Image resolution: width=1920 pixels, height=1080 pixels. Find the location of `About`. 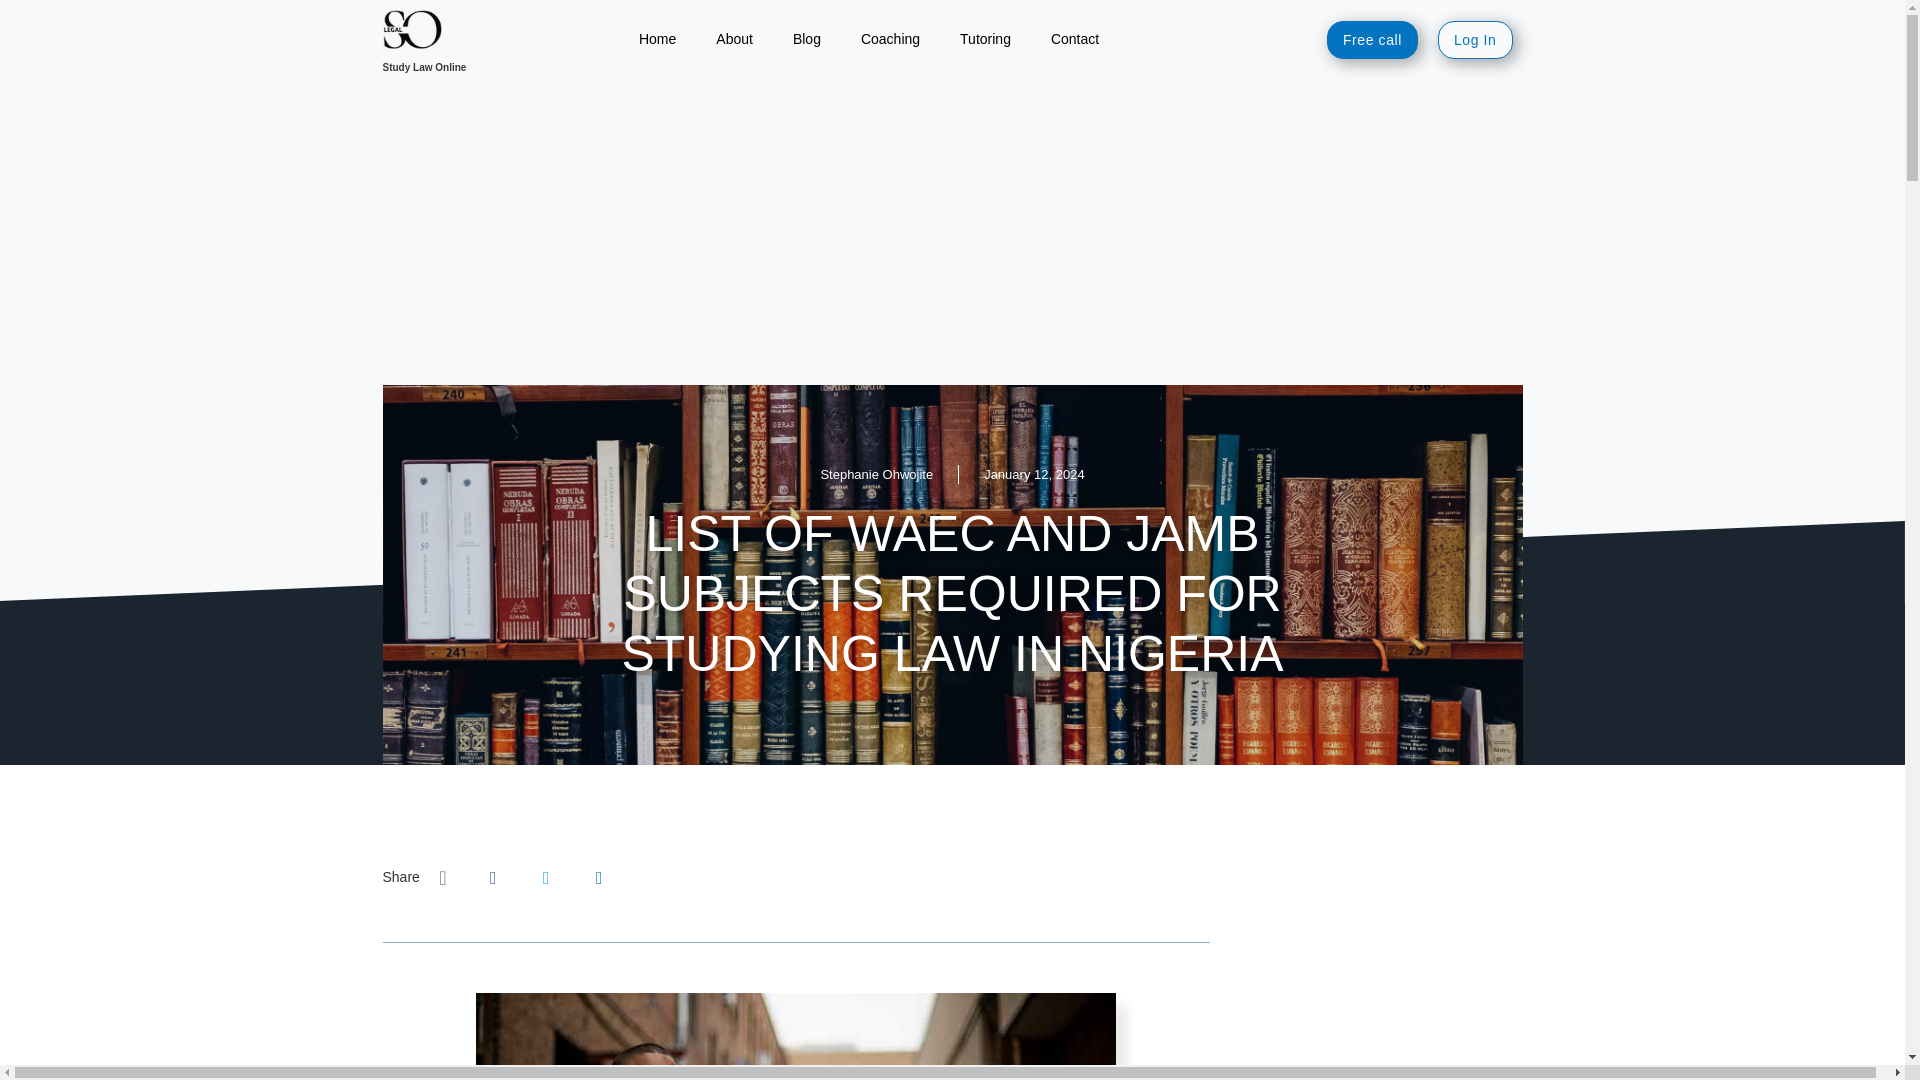

About is located at coordinates (734, 39).